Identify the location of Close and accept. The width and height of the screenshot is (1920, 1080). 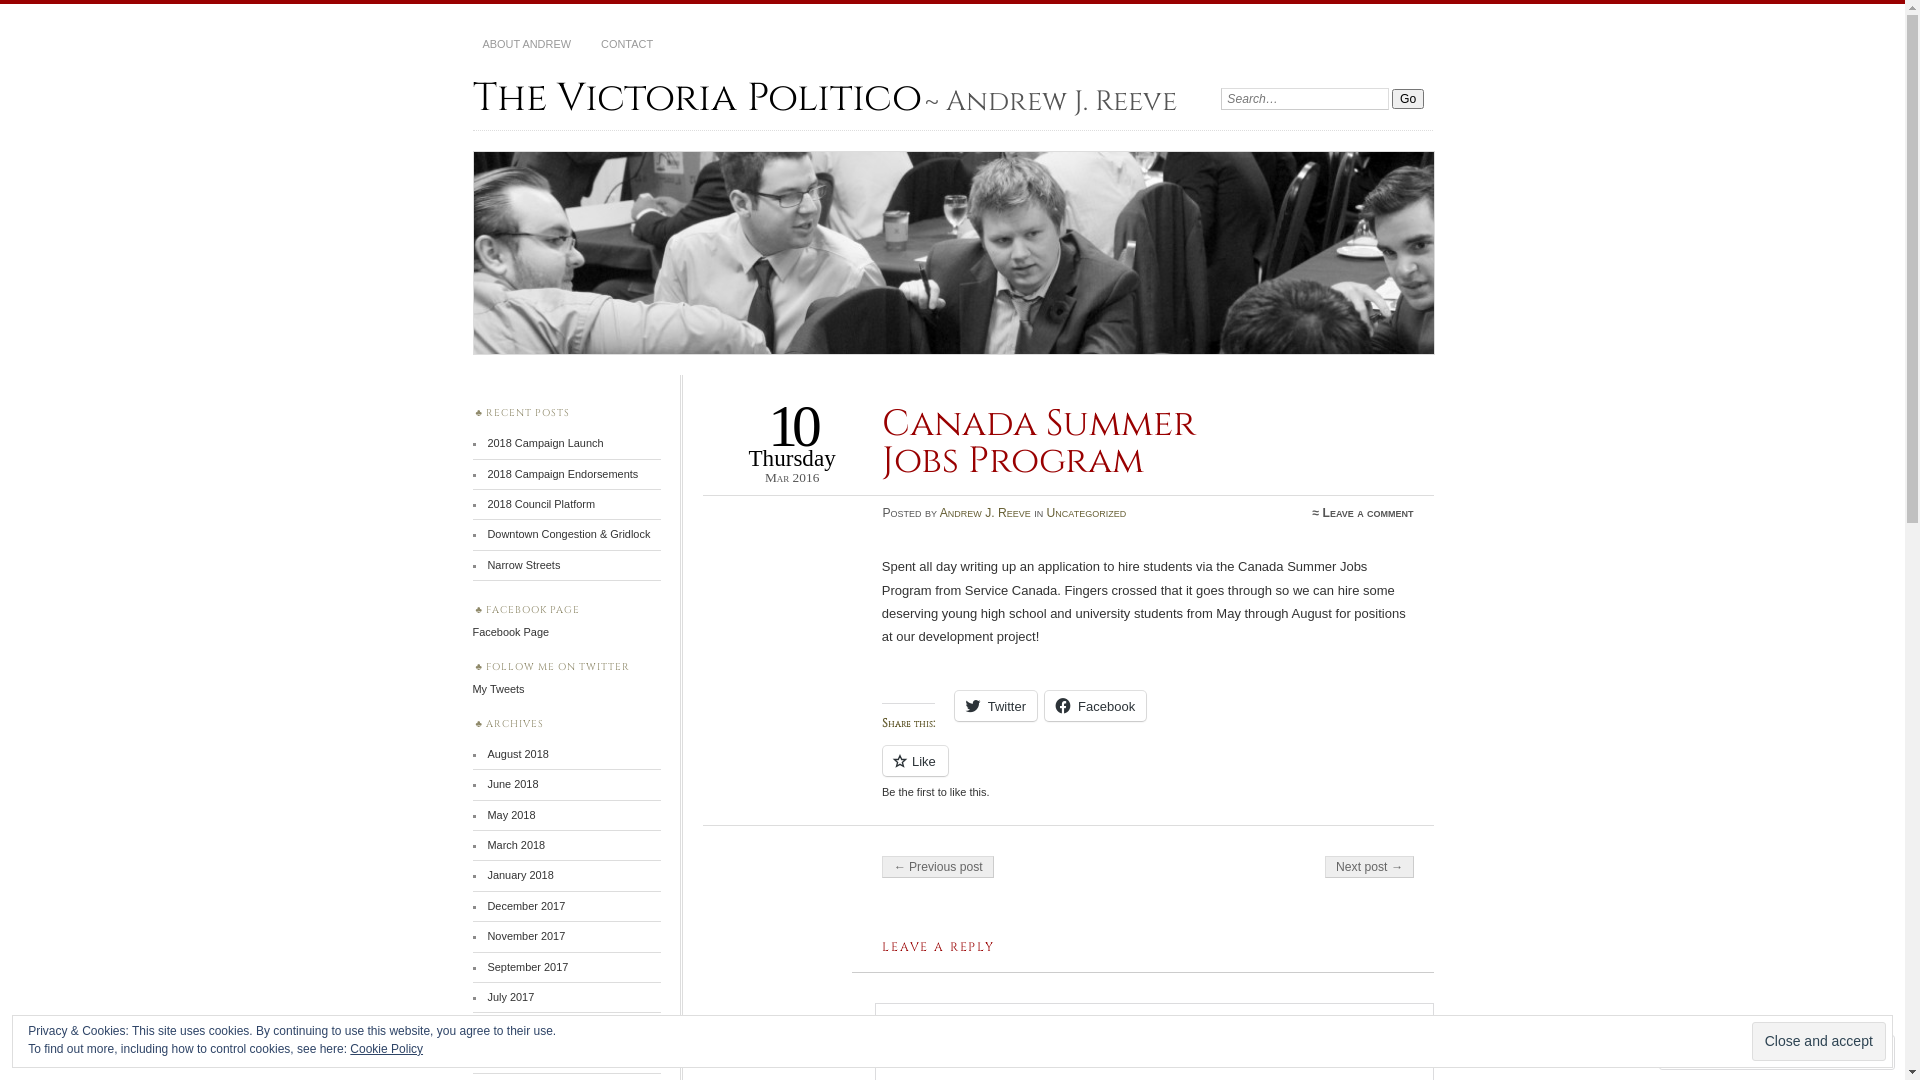
(1819, 1042).